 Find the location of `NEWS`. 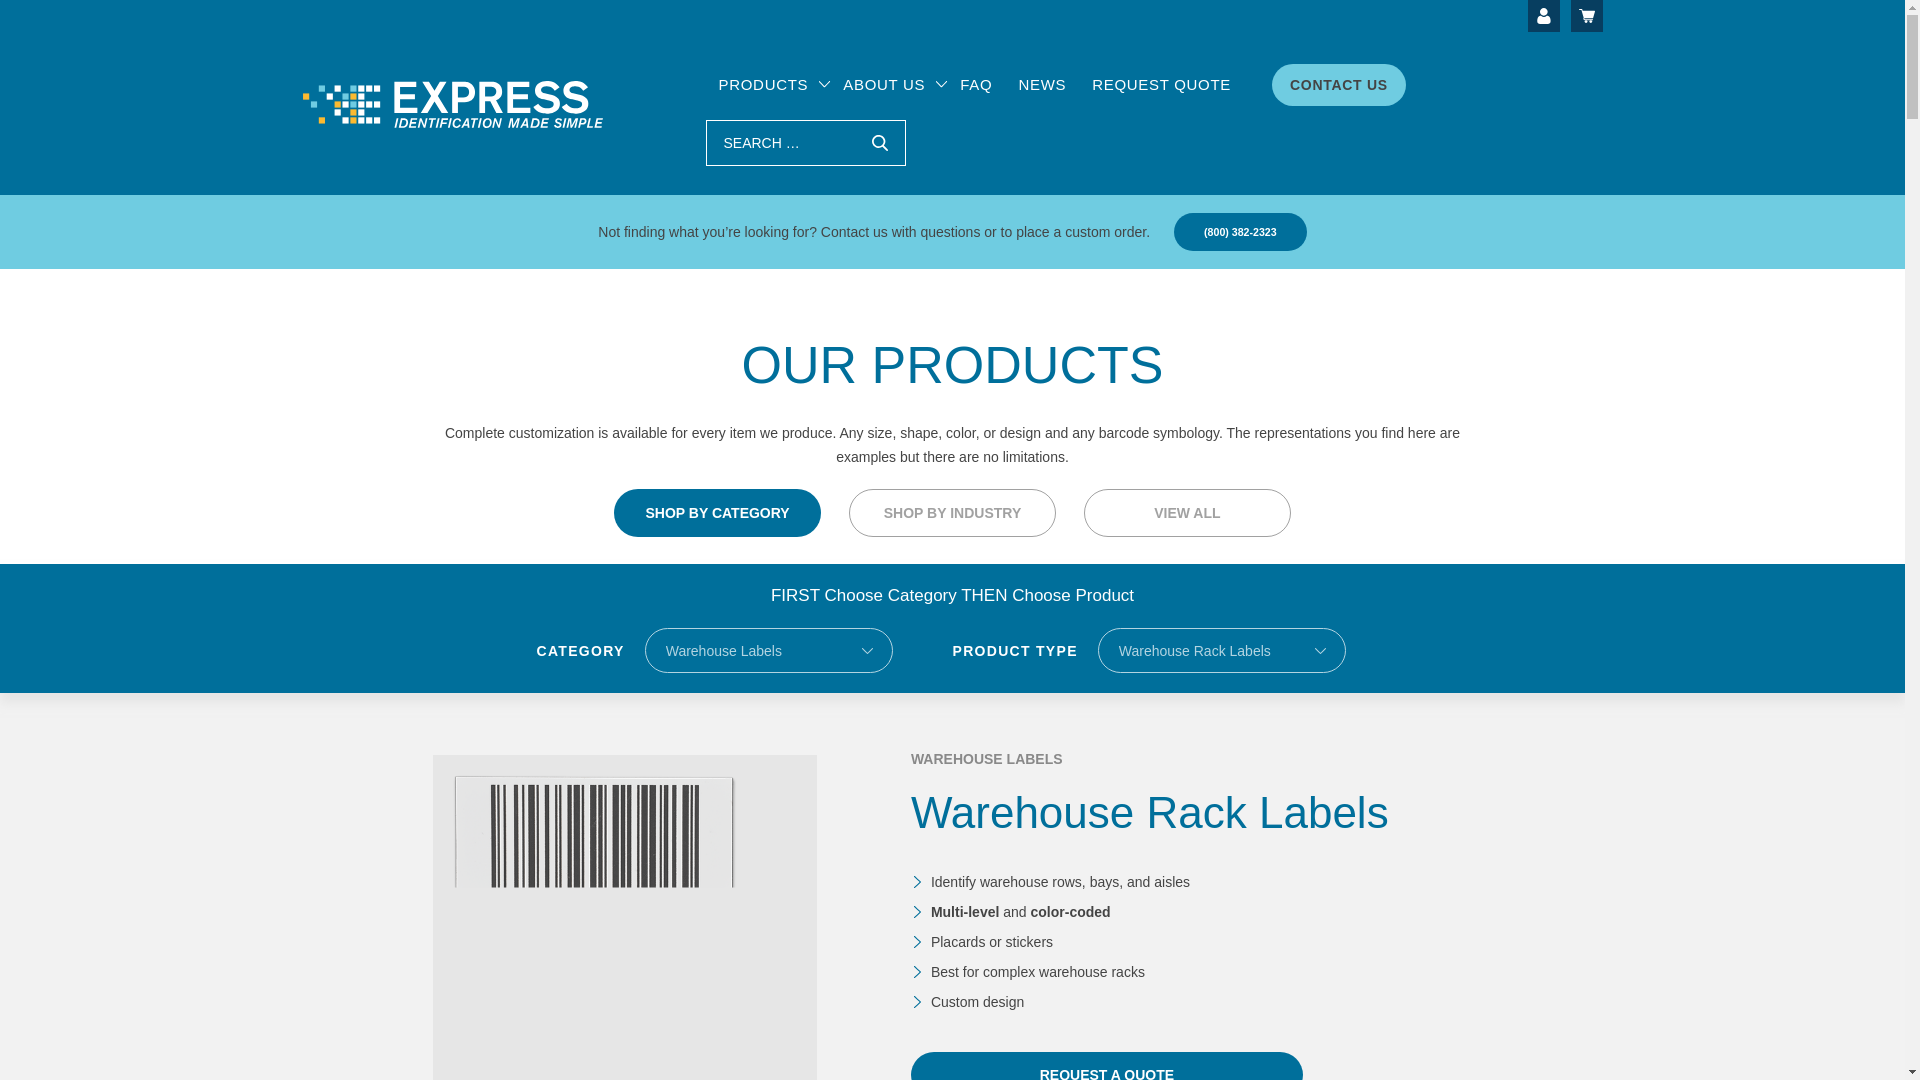

NEWS is located at coordinates (1041, 85).